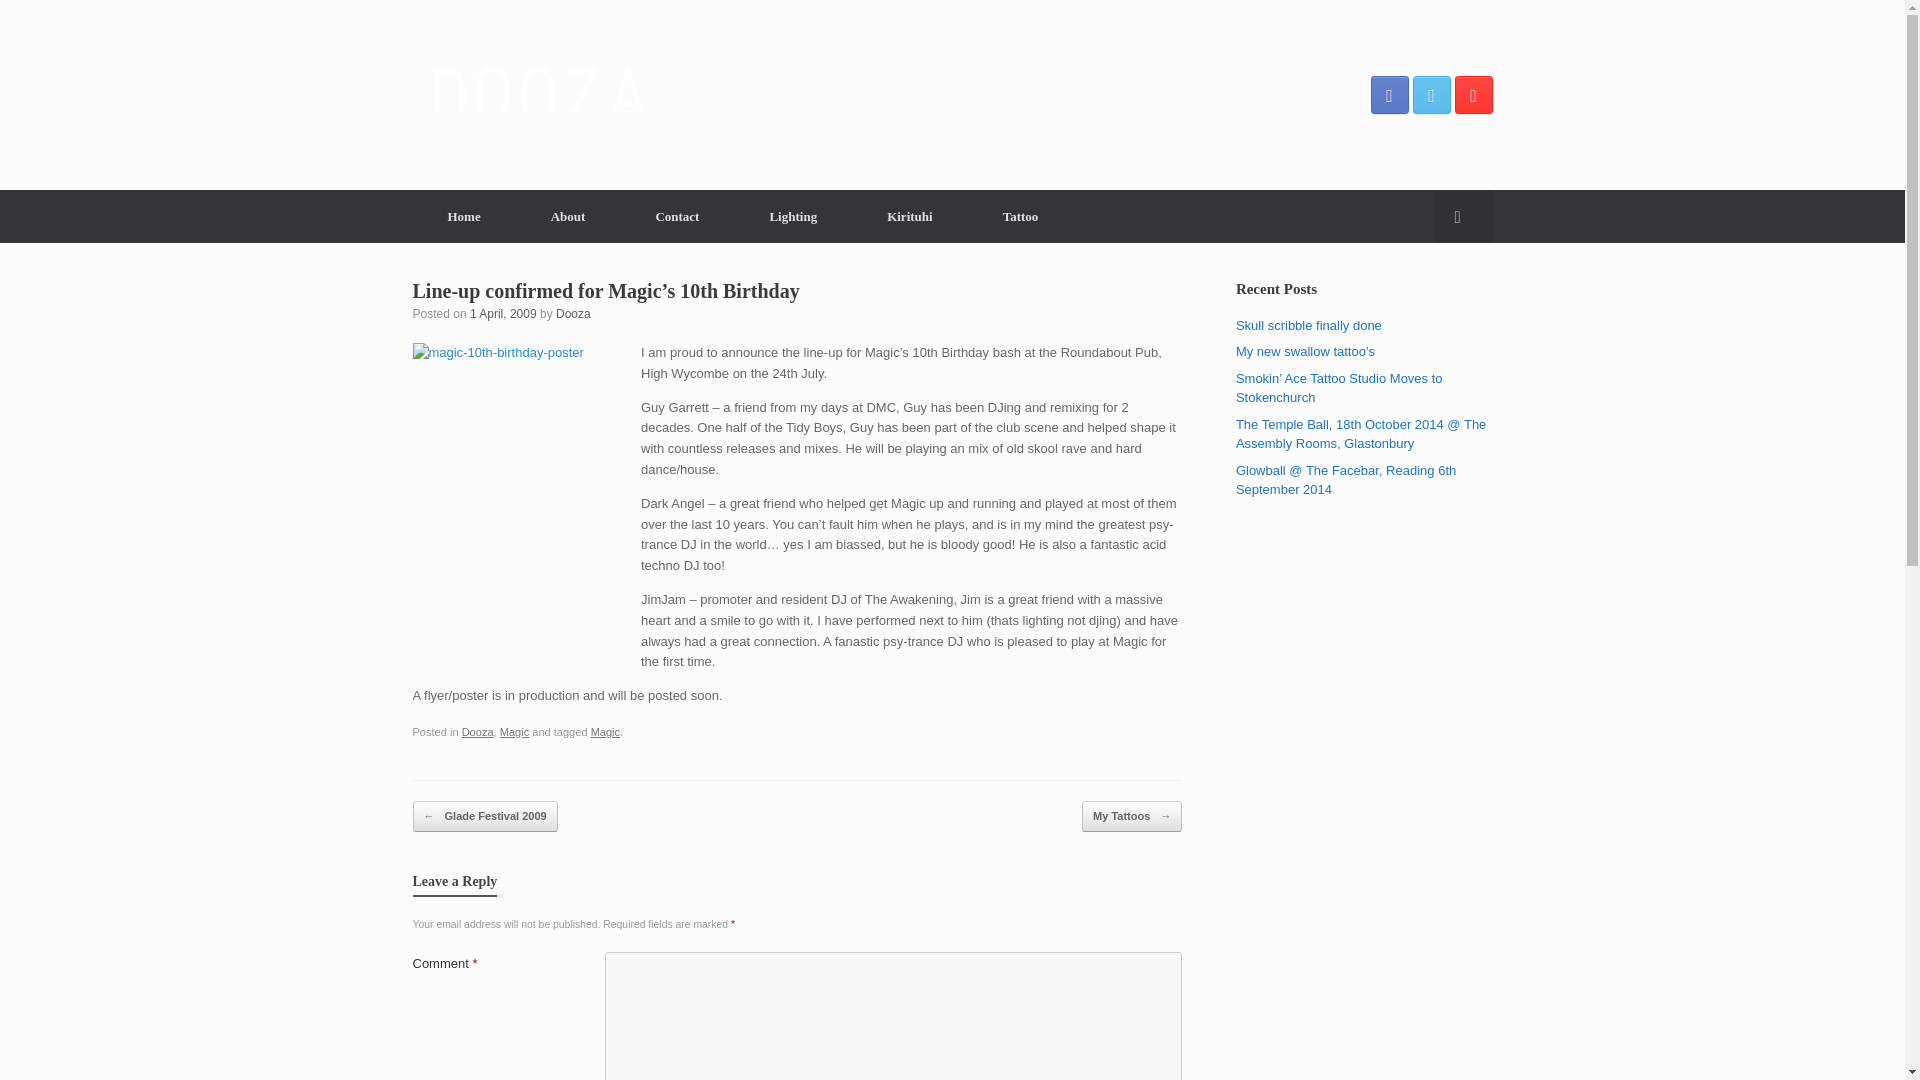 Image resolution: width=1920 pixels, height=1080 pixels. What do you see at coordinates (676, 216) in the screenshot?
I see `lets chat` at bounding box center [676, 216].